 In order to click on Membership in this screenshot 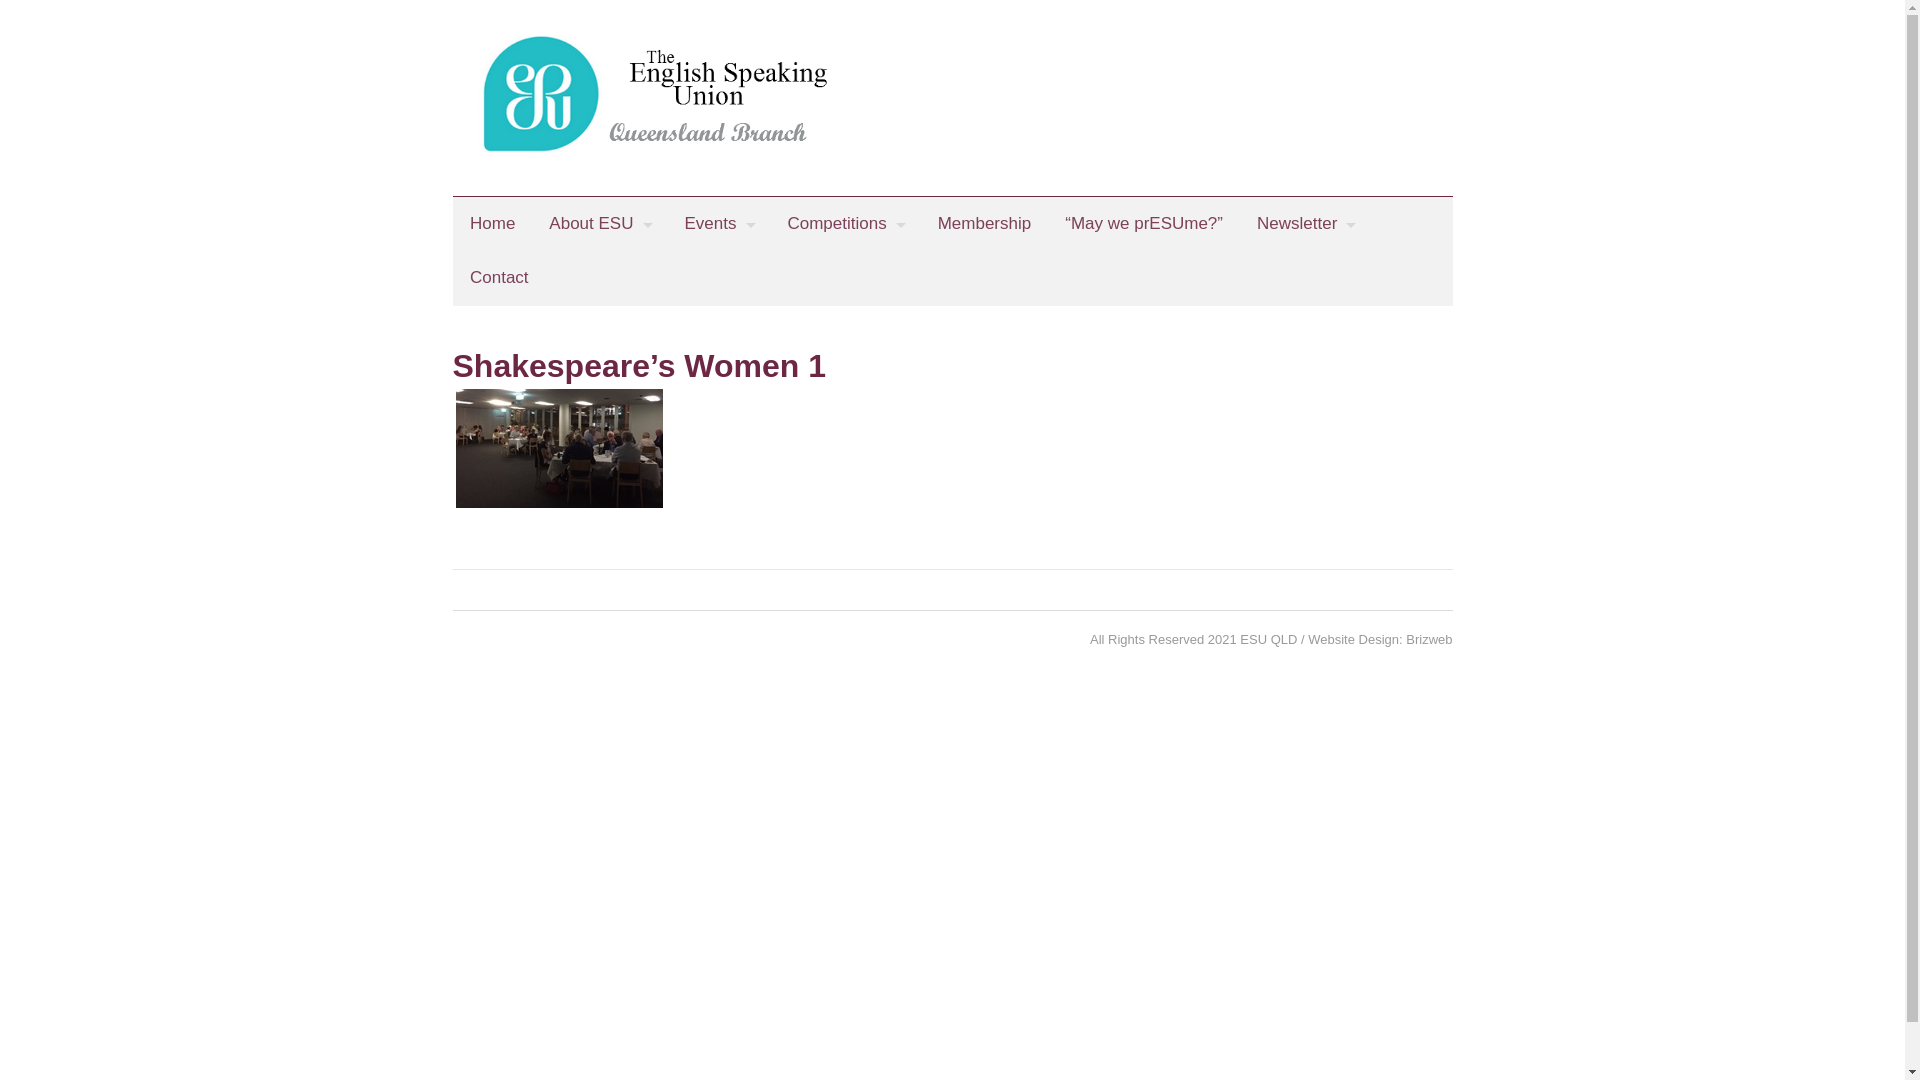, I will do `click(984, 224)`.